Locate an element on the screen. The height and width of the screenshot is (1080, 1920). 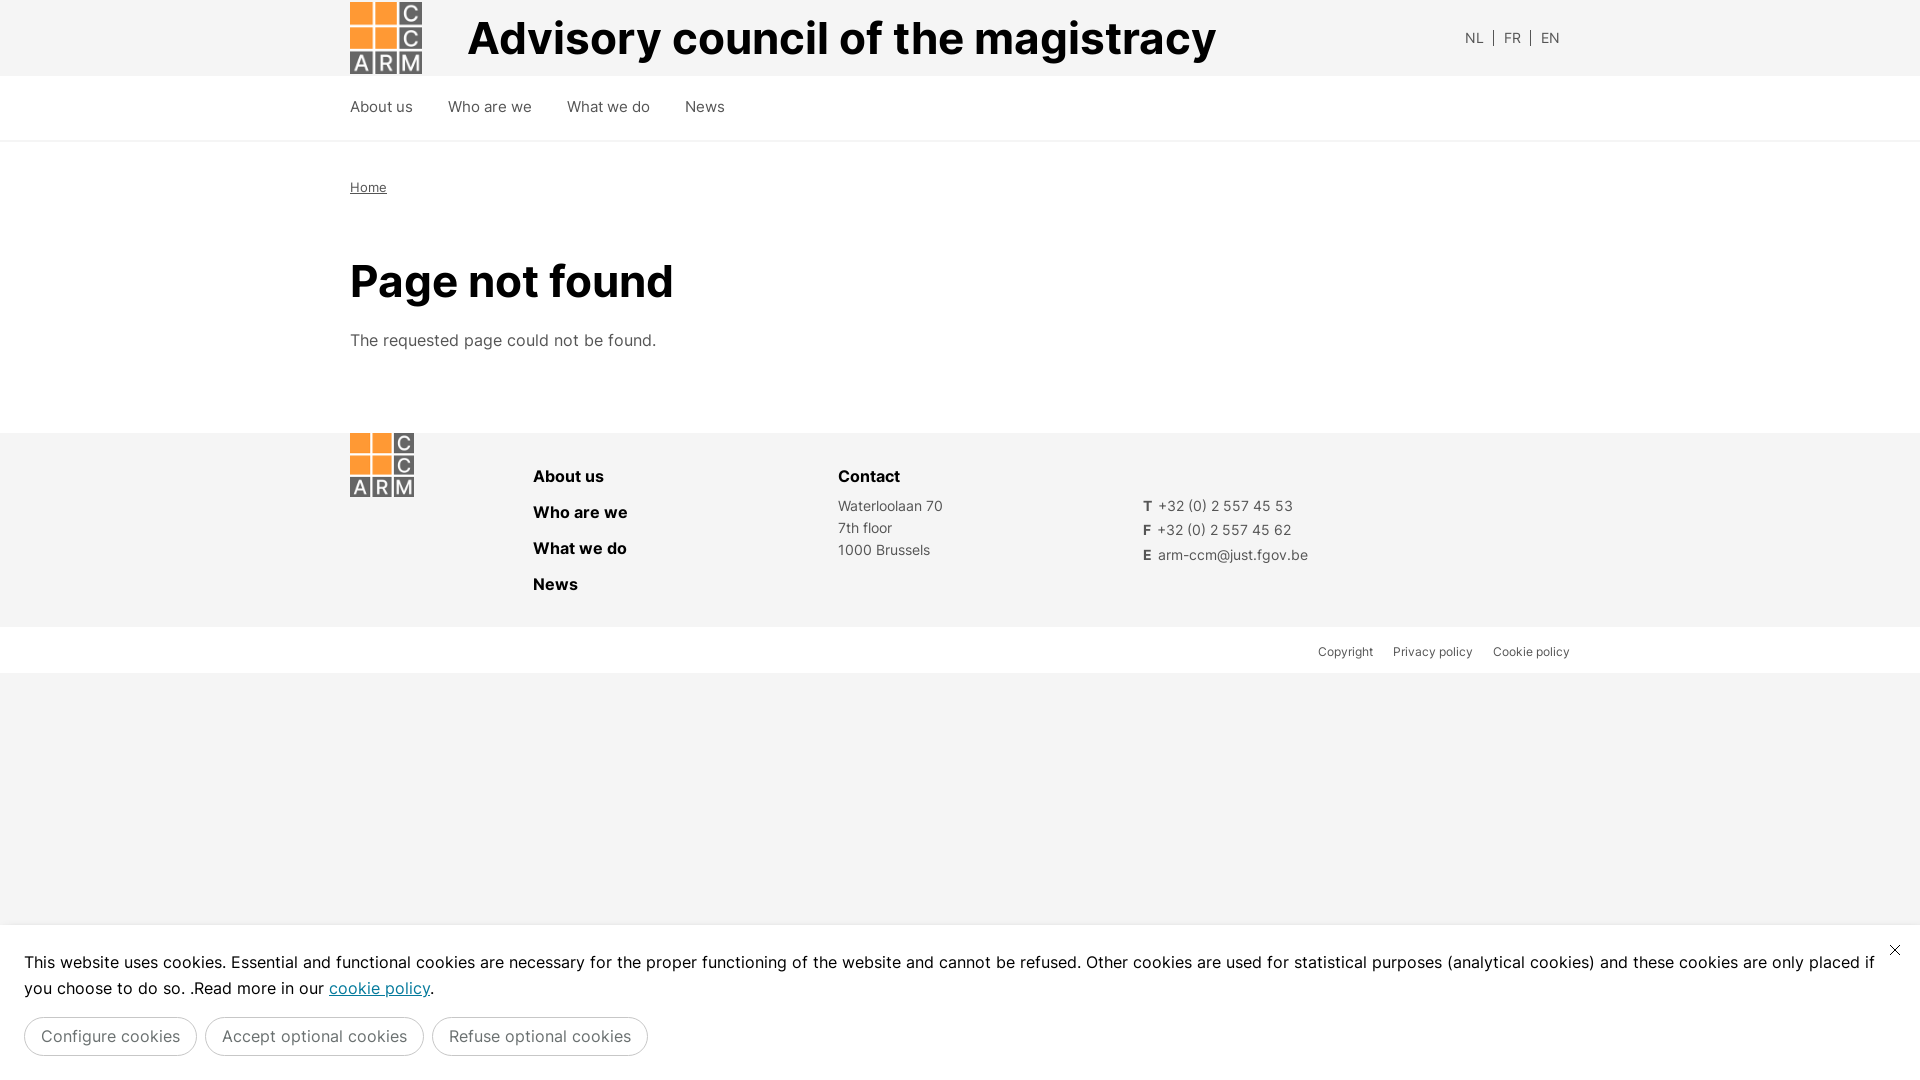
Back to  home page is located at coordinates (442, 465).